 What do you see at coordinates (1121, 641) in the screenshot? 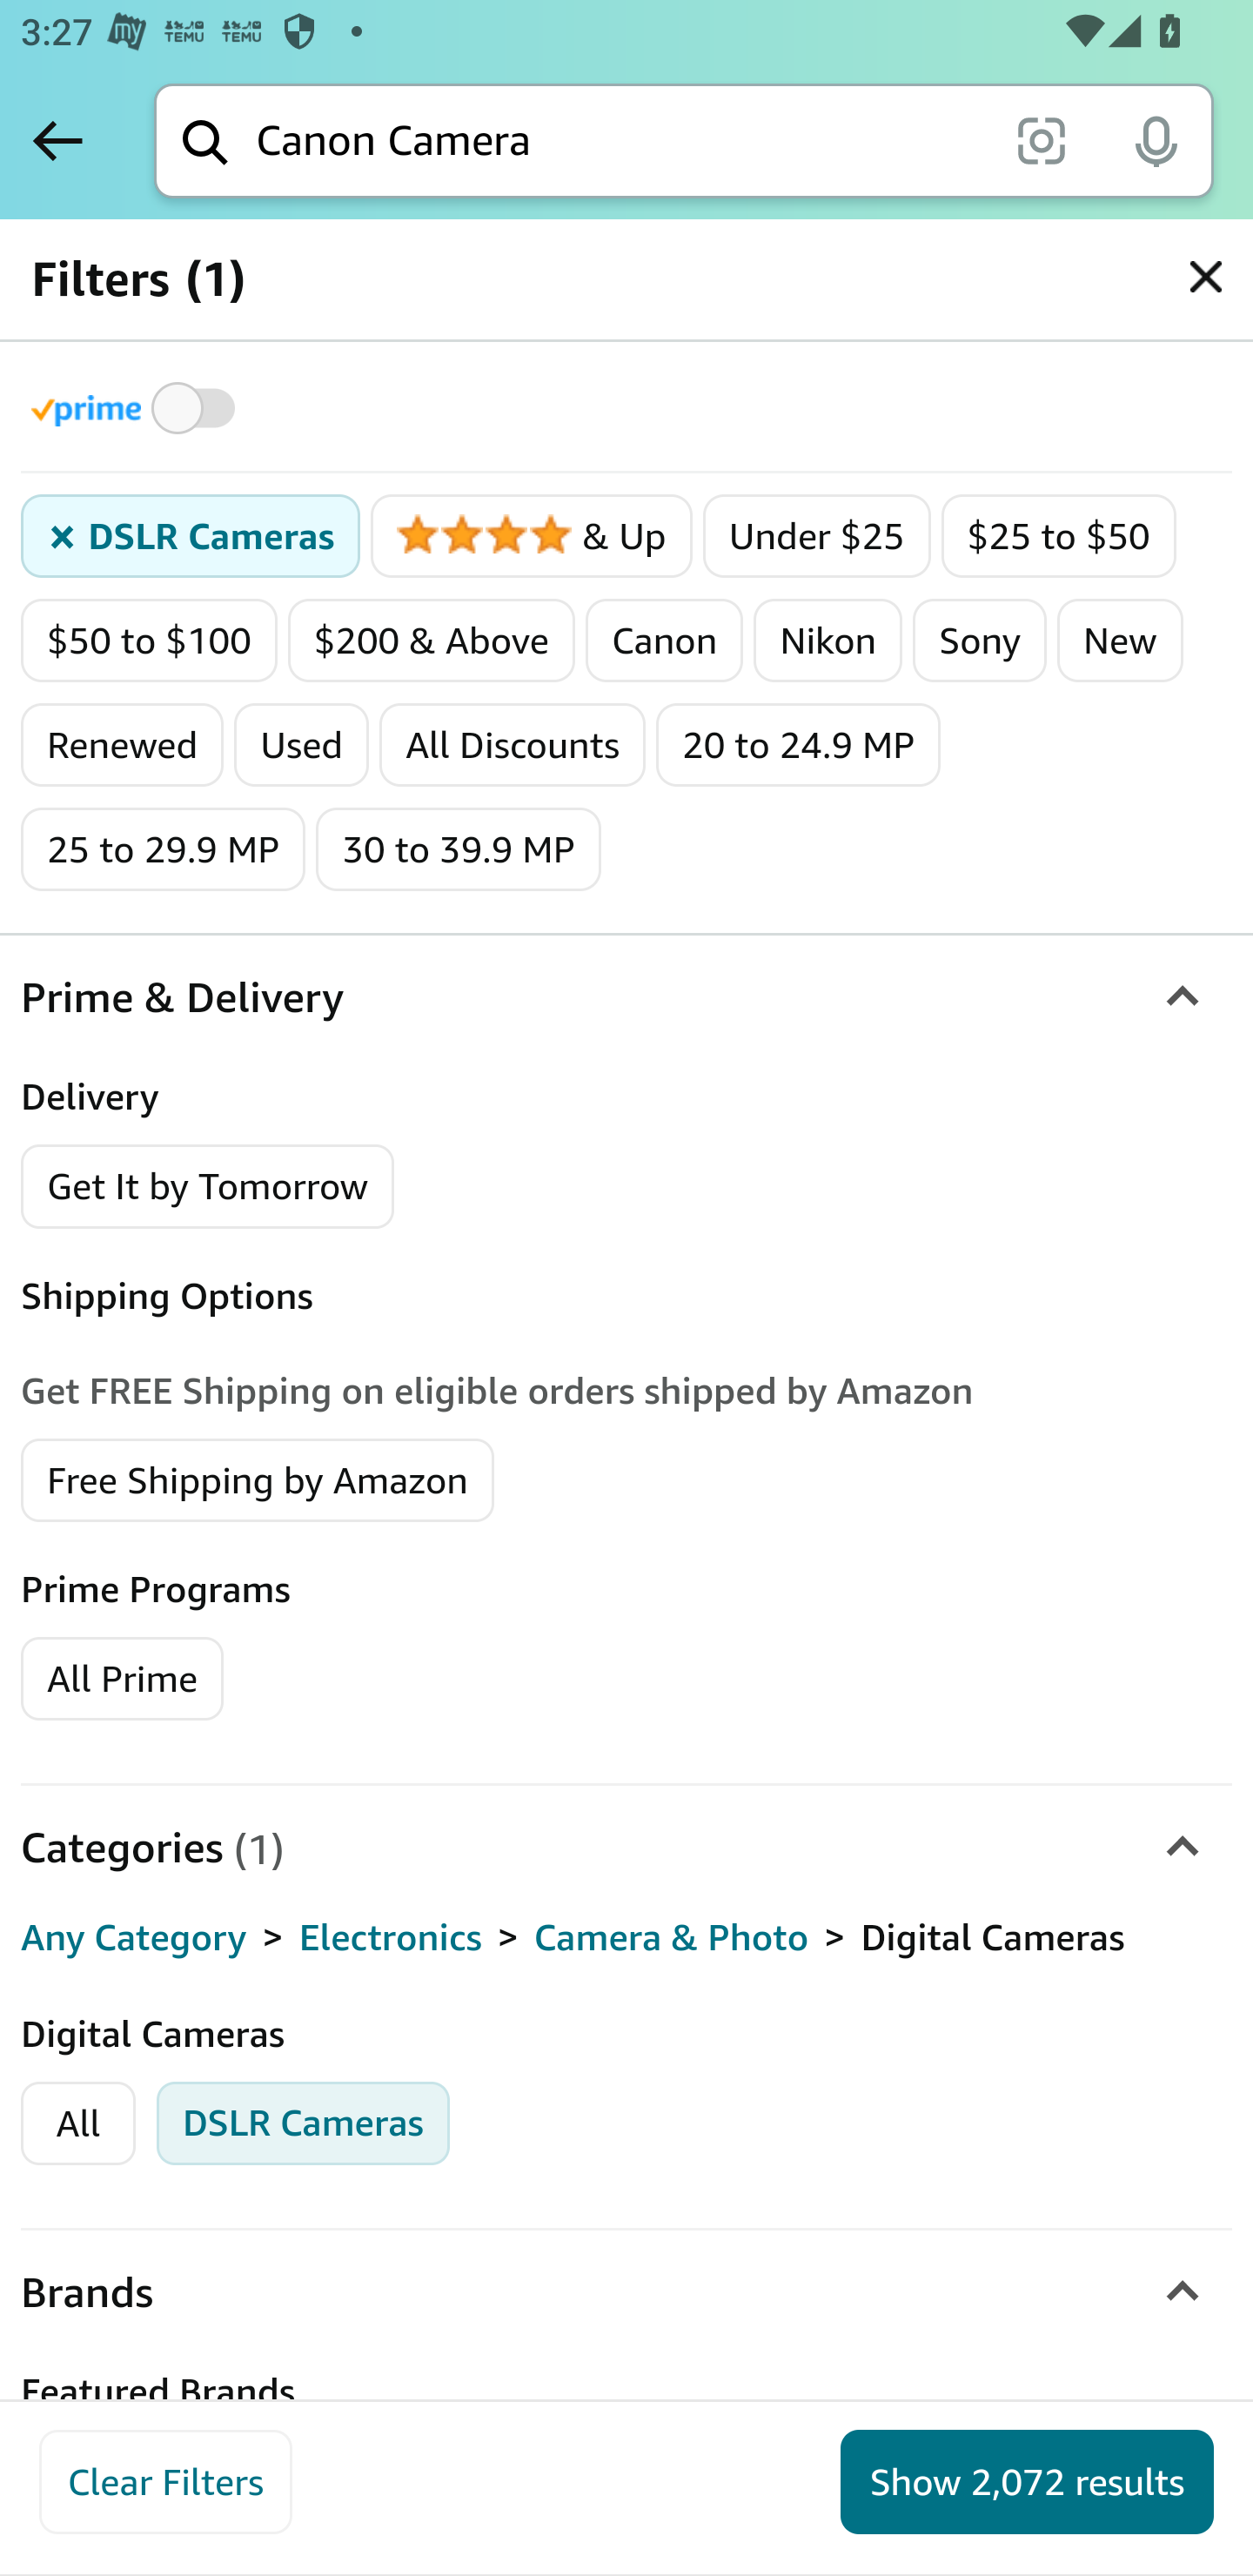
I see `New` at bounding box center [1121, 641].